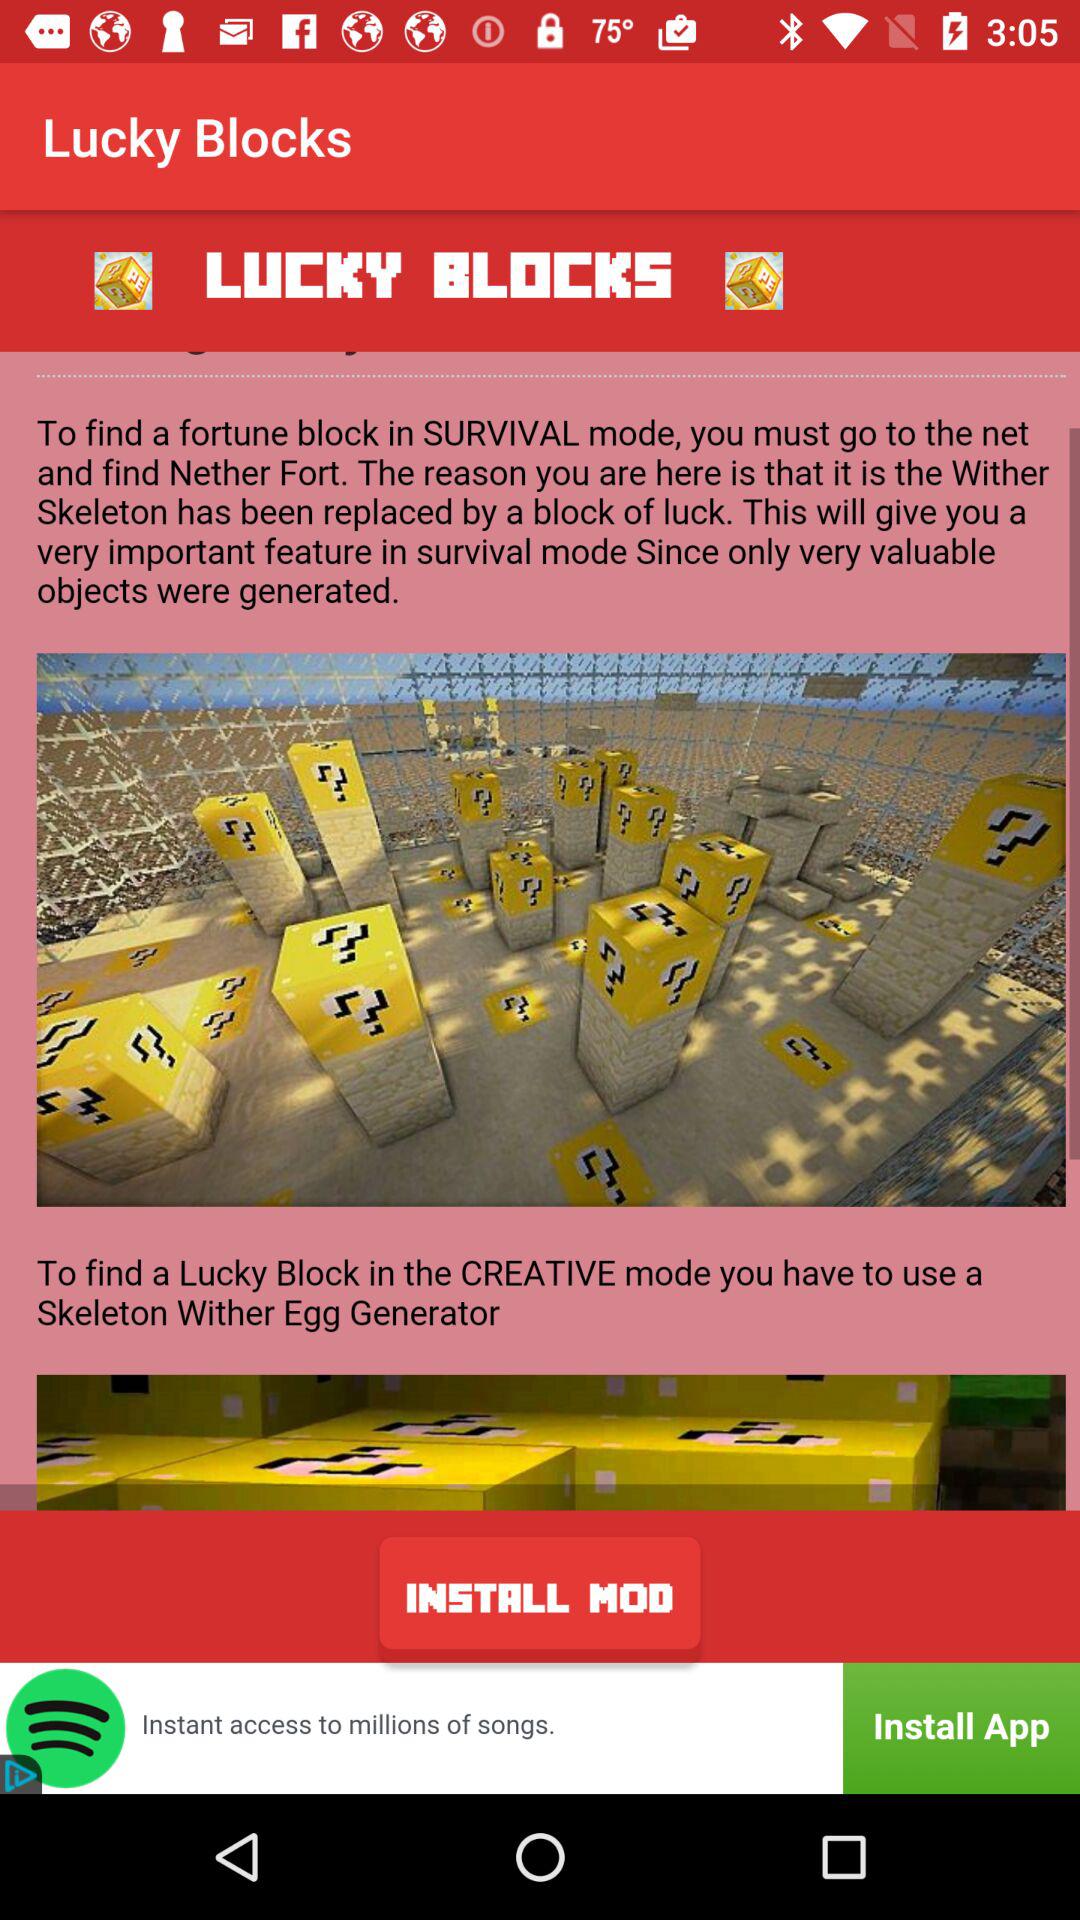 This screenshot has height=1920, width=1080. I want to click on go to install app, so click(540, 1728).